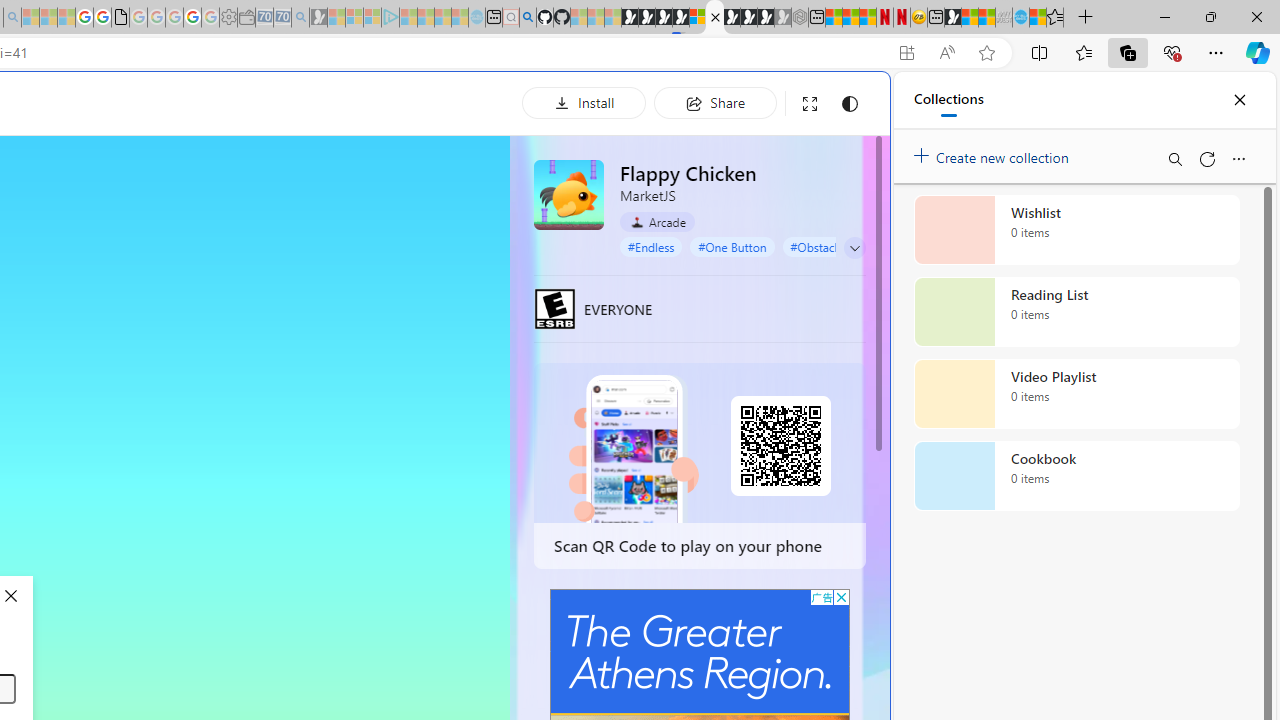  What do you see at coordinates (584, 102) in the screenshot?
I see `Install` at bounding box center [584, 102].